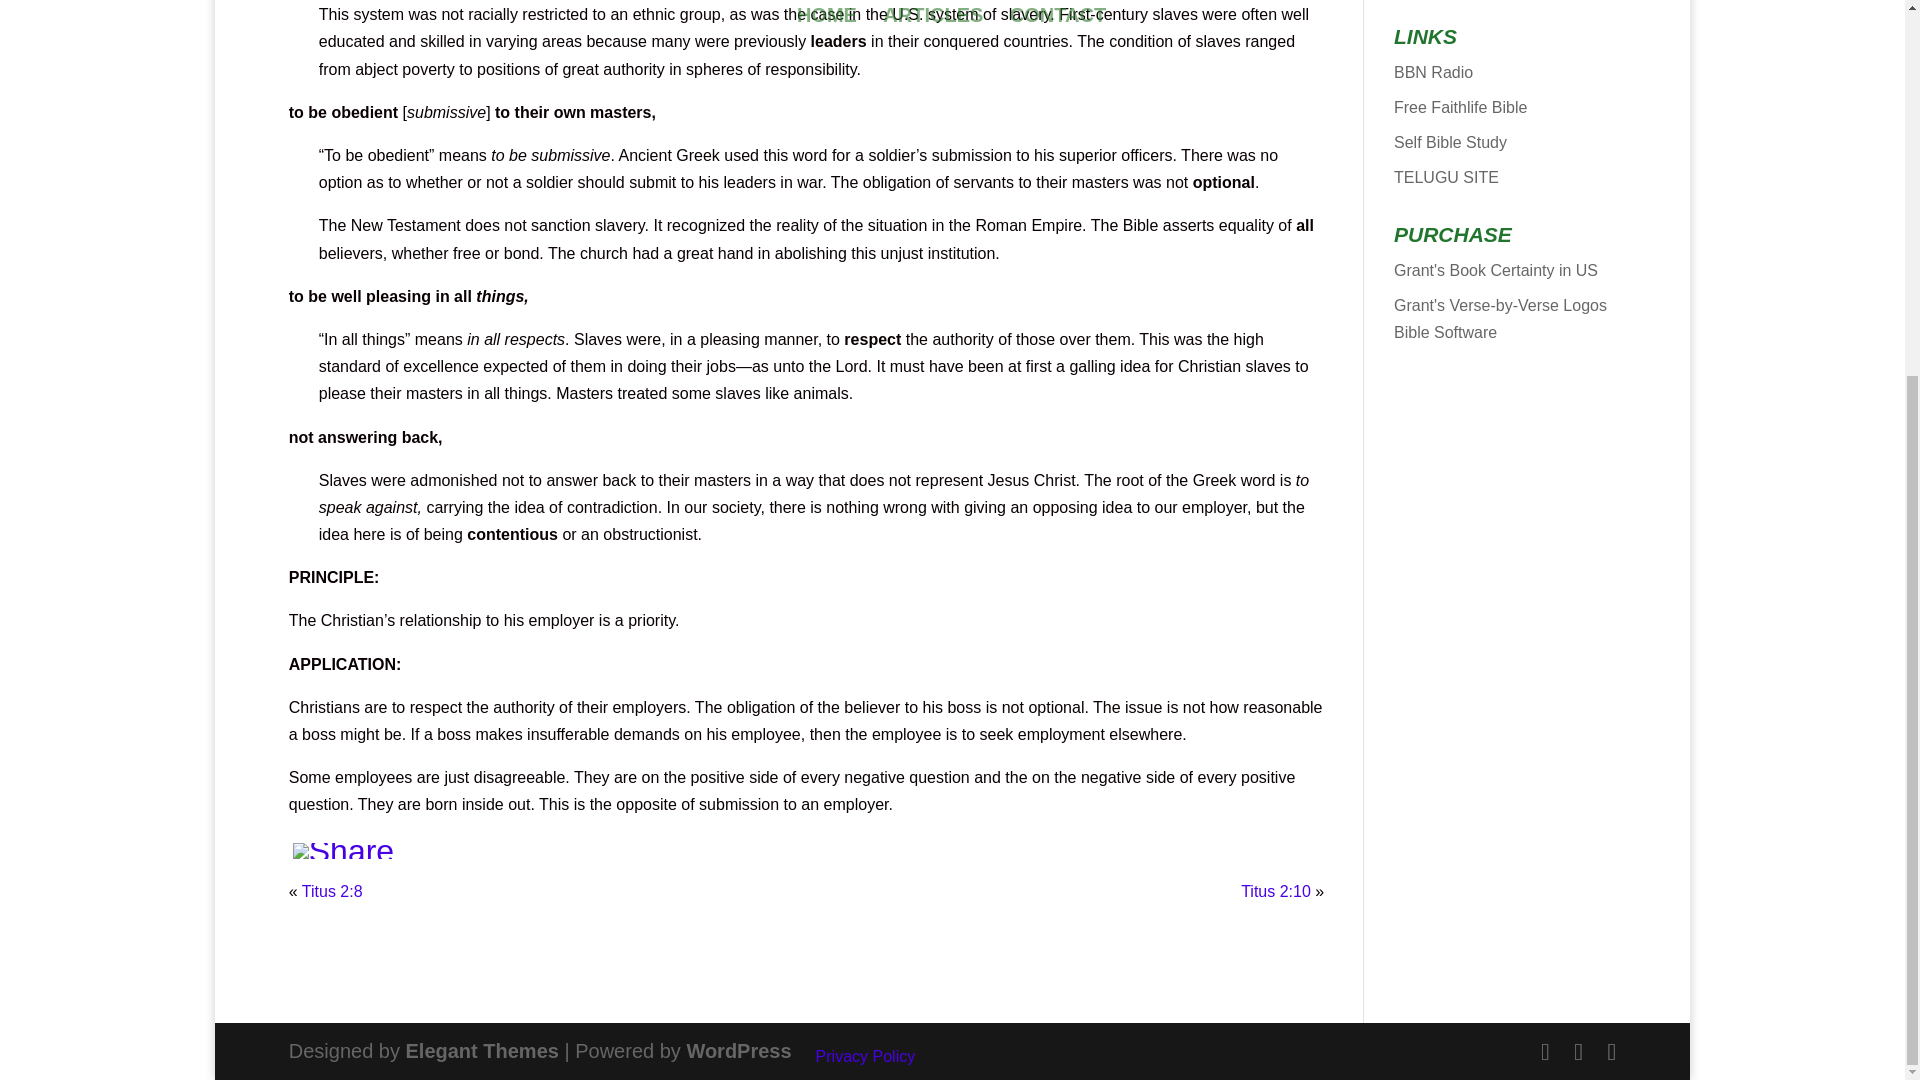  Describe the element at coordinates (1432, 72) in the screenshot. I see `Videos on the Bible` at that location.